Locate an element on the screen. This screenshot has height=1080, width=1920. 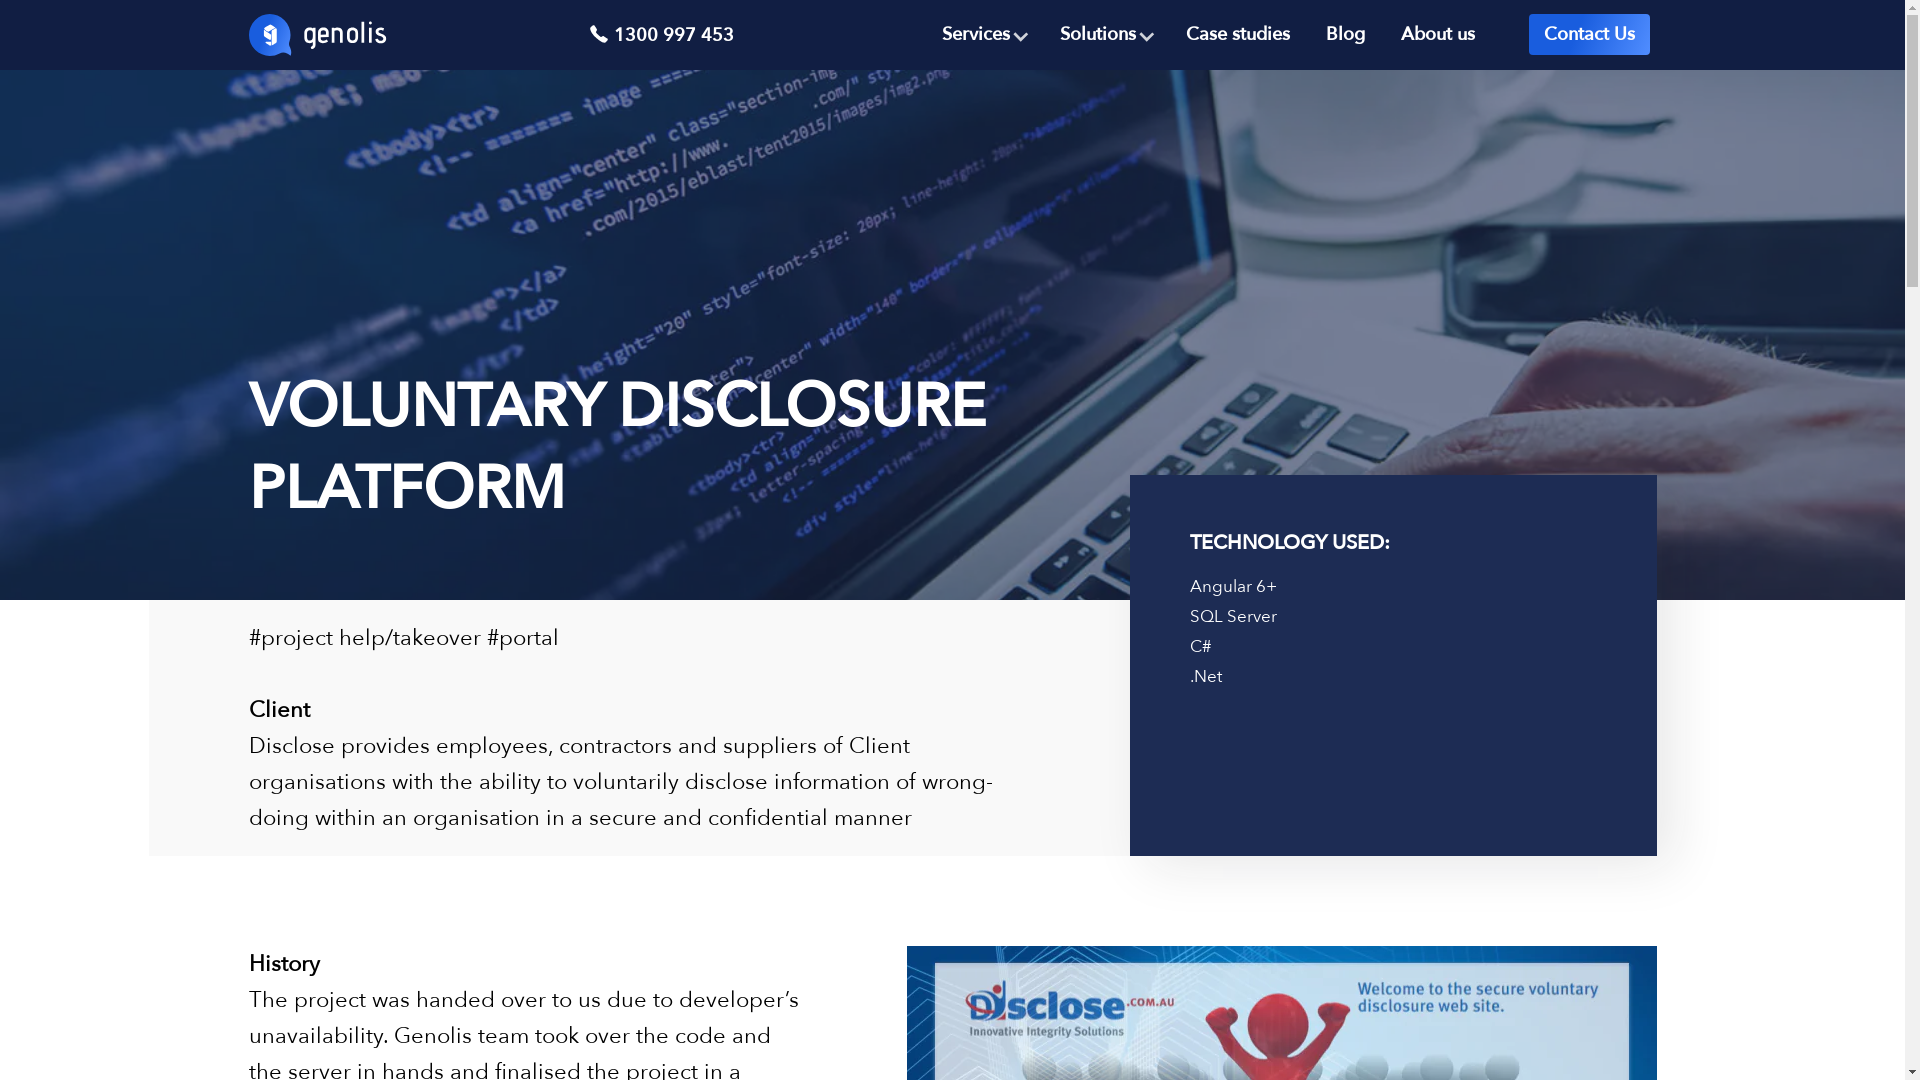
Blog is located at coordinates (1344, 34).